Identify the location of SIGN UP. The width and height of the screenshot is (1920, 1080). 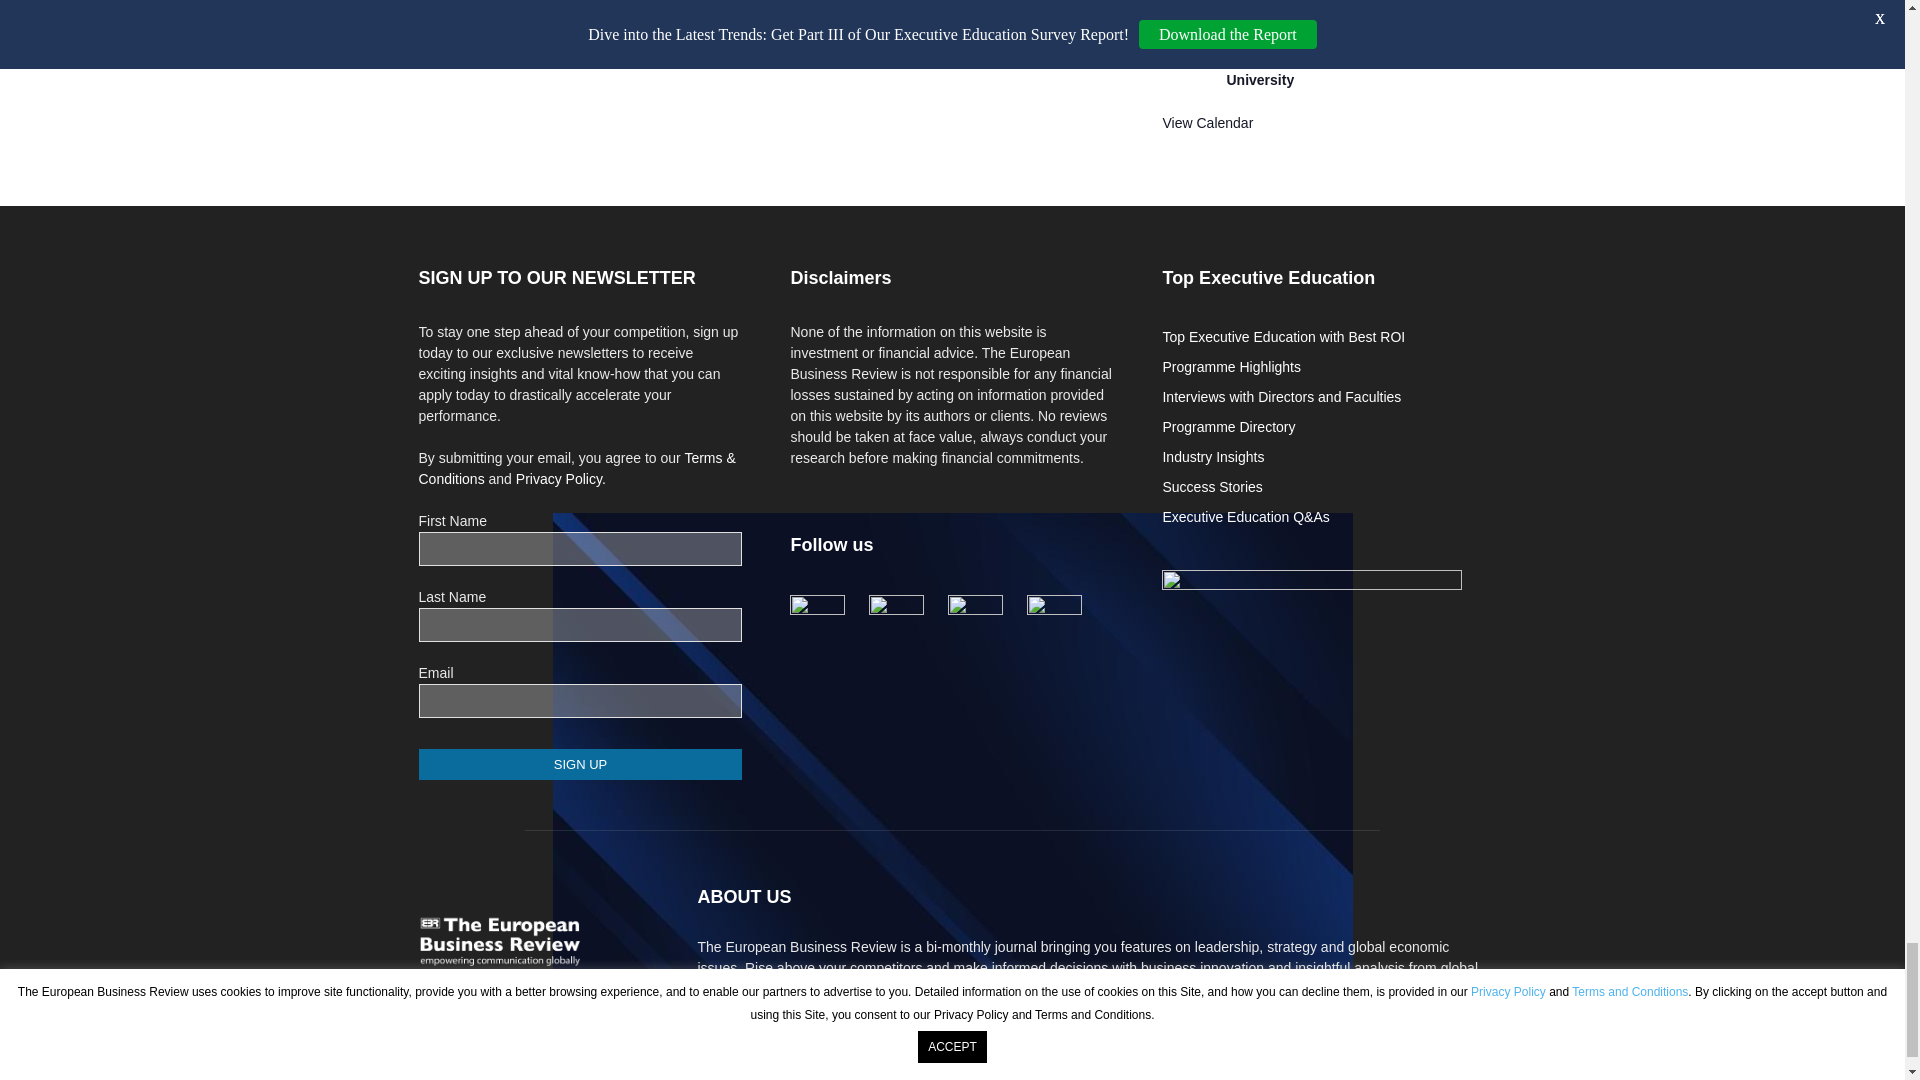
(580, 764).